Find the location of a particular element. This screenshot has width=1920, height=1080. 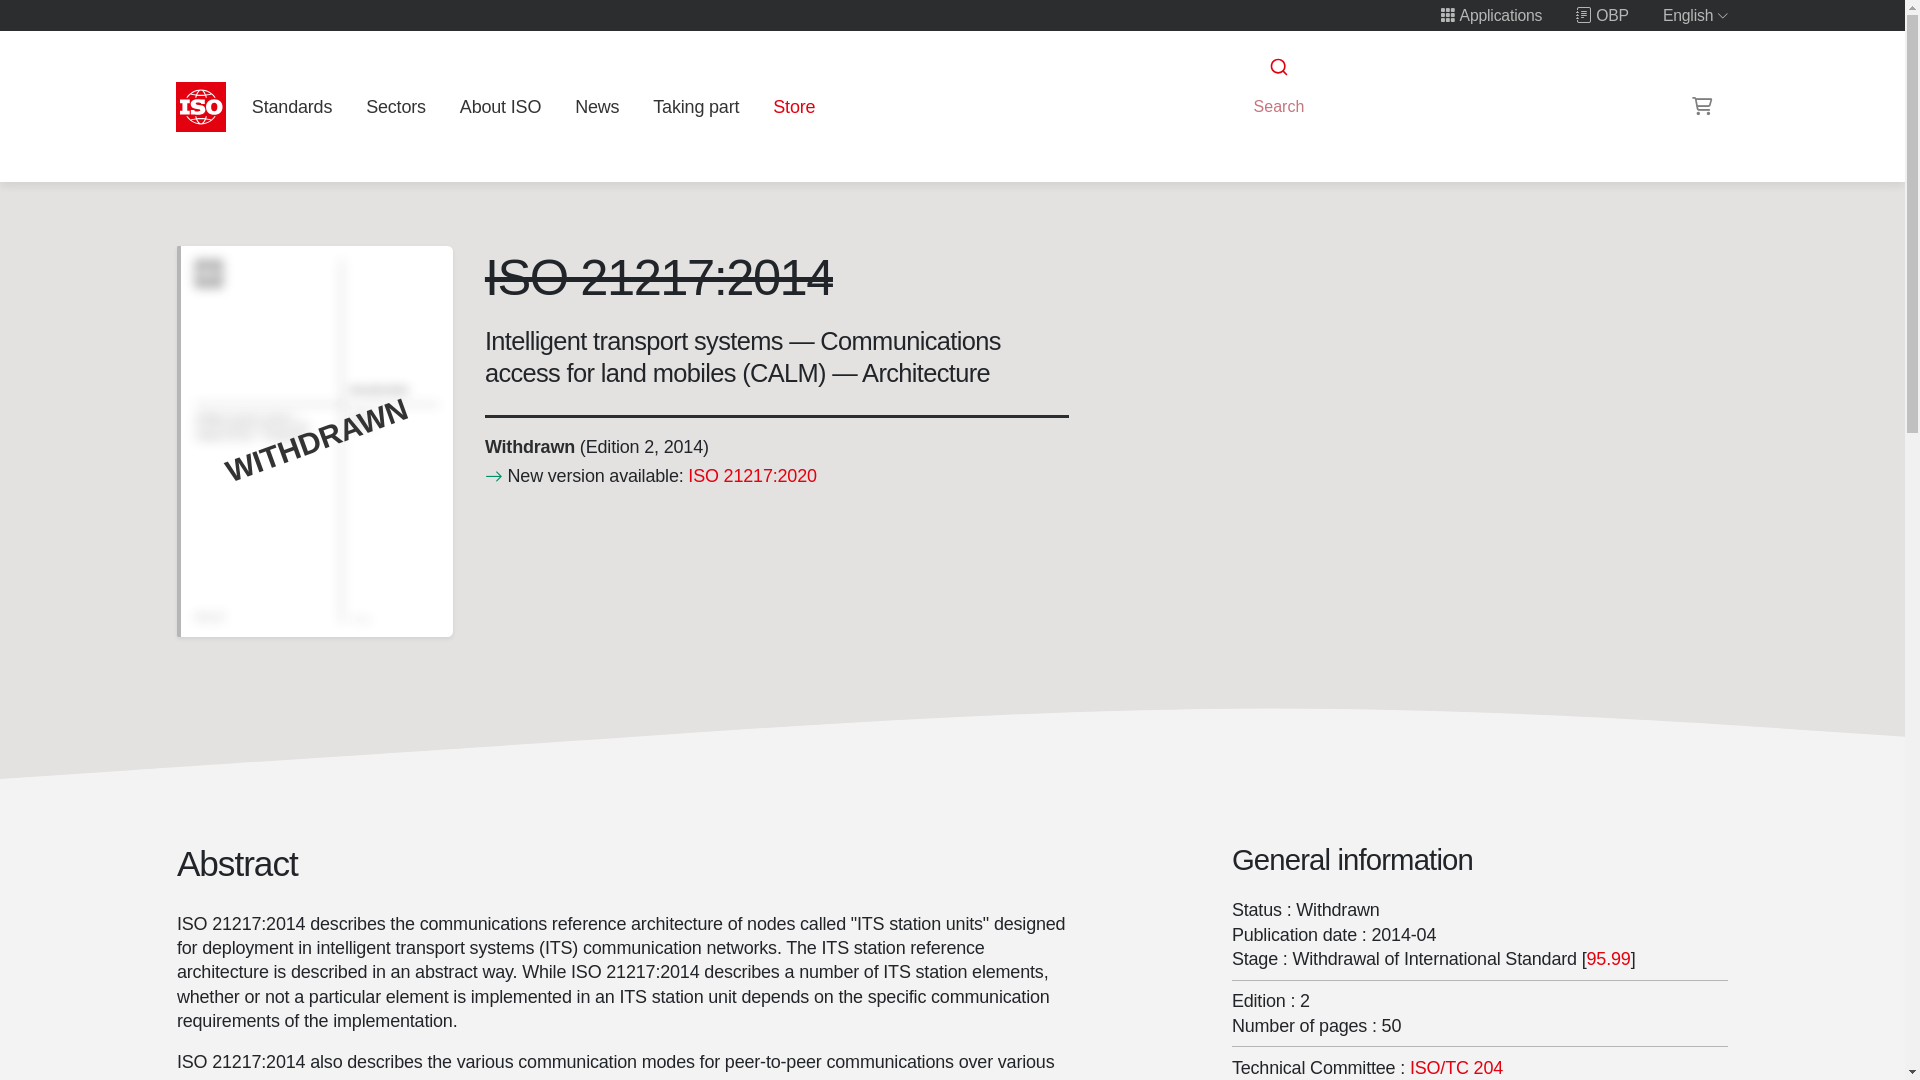

About ISO is located at coordinates (500, 106).